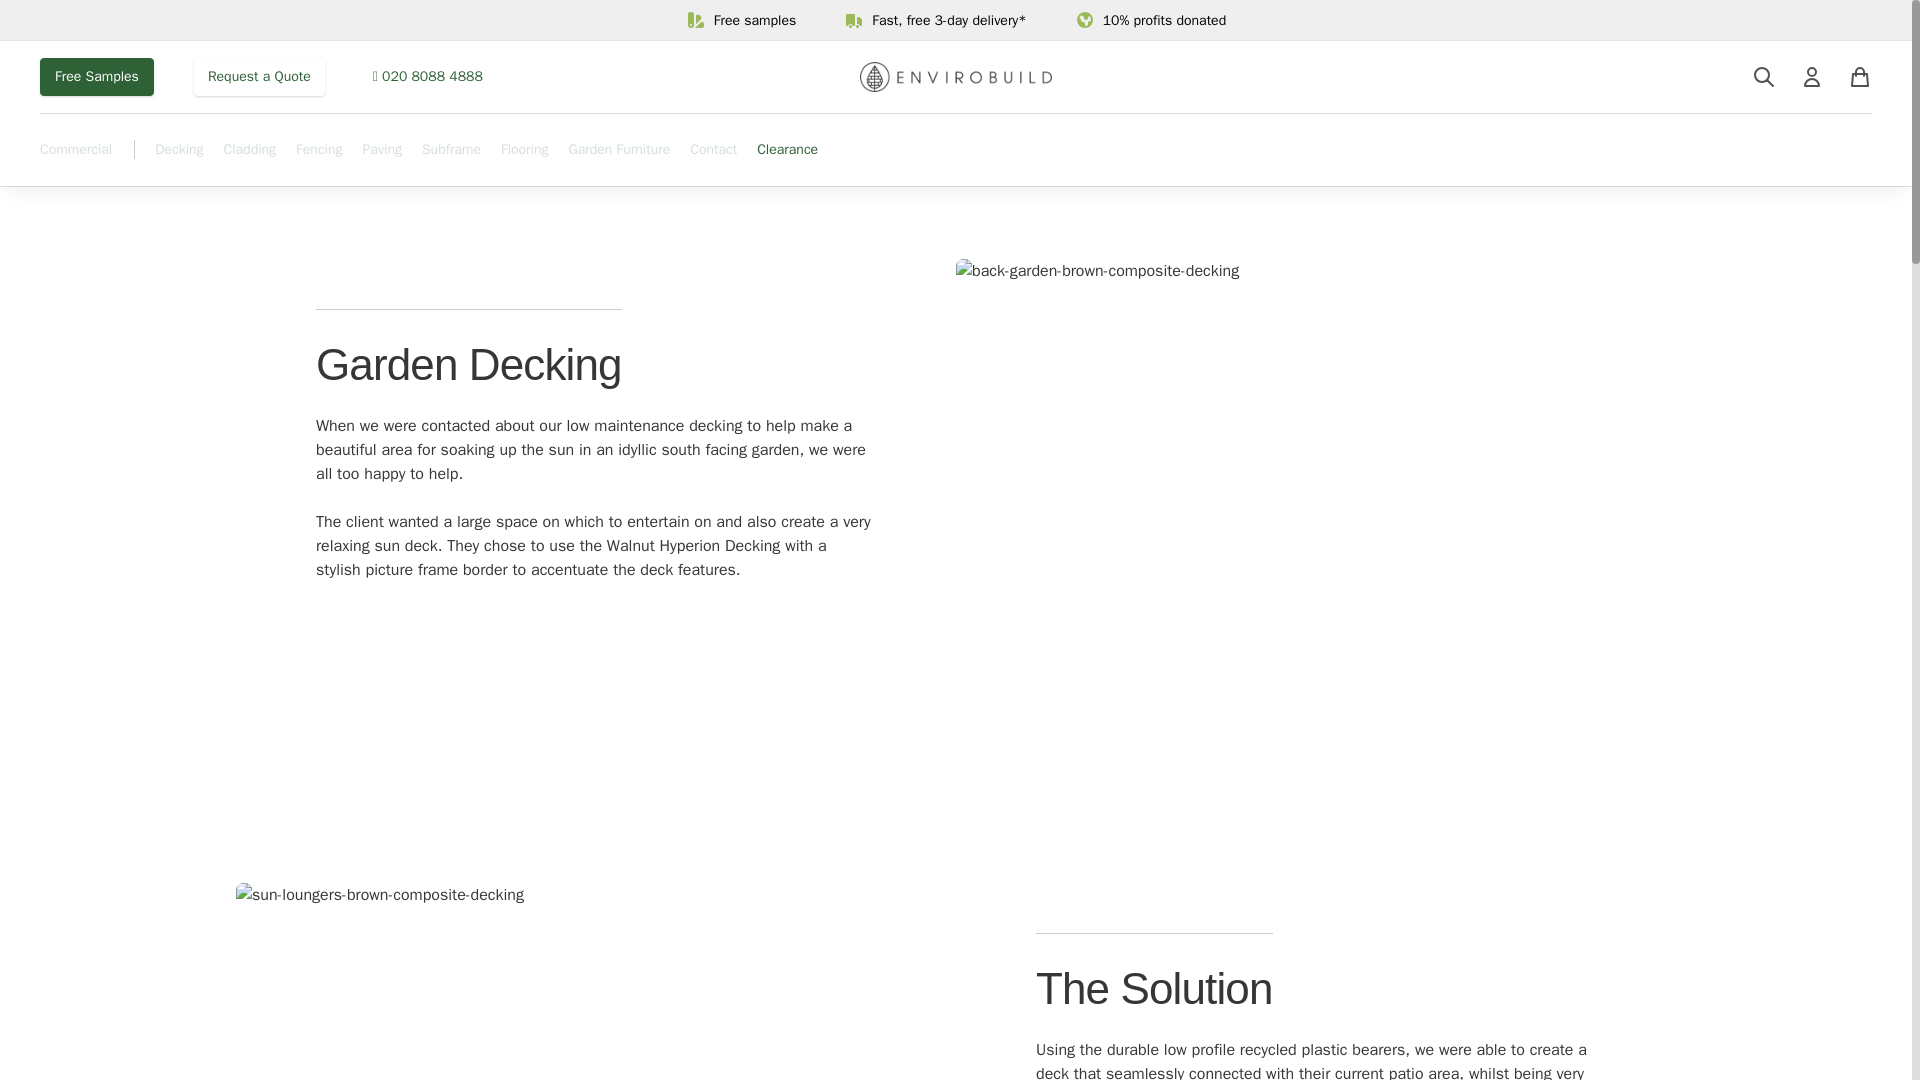 This screenshot has width=1920, height=1080. Describe the element at coordinates (179, 150) in the screenshot. I see `Decking` at that location.